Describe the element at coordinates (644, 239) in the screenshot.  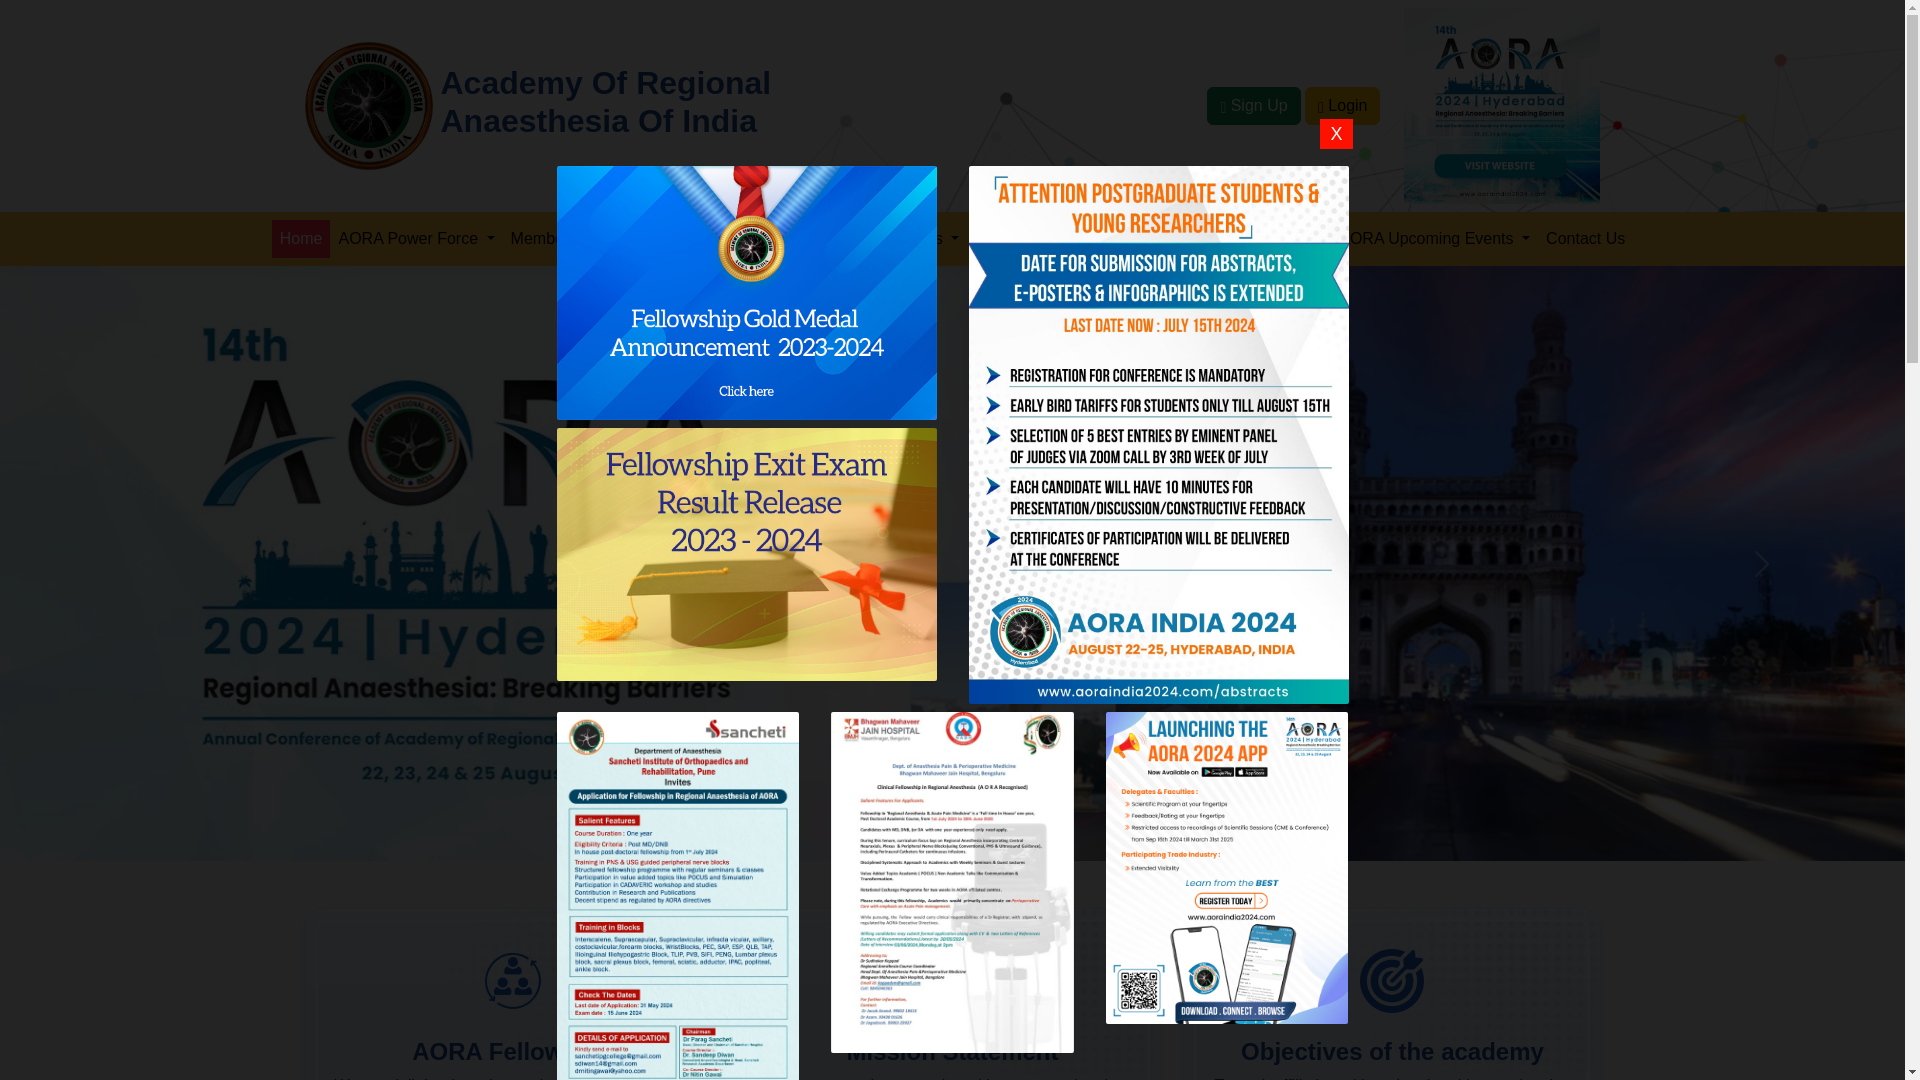
I see `Gallery` at that location.